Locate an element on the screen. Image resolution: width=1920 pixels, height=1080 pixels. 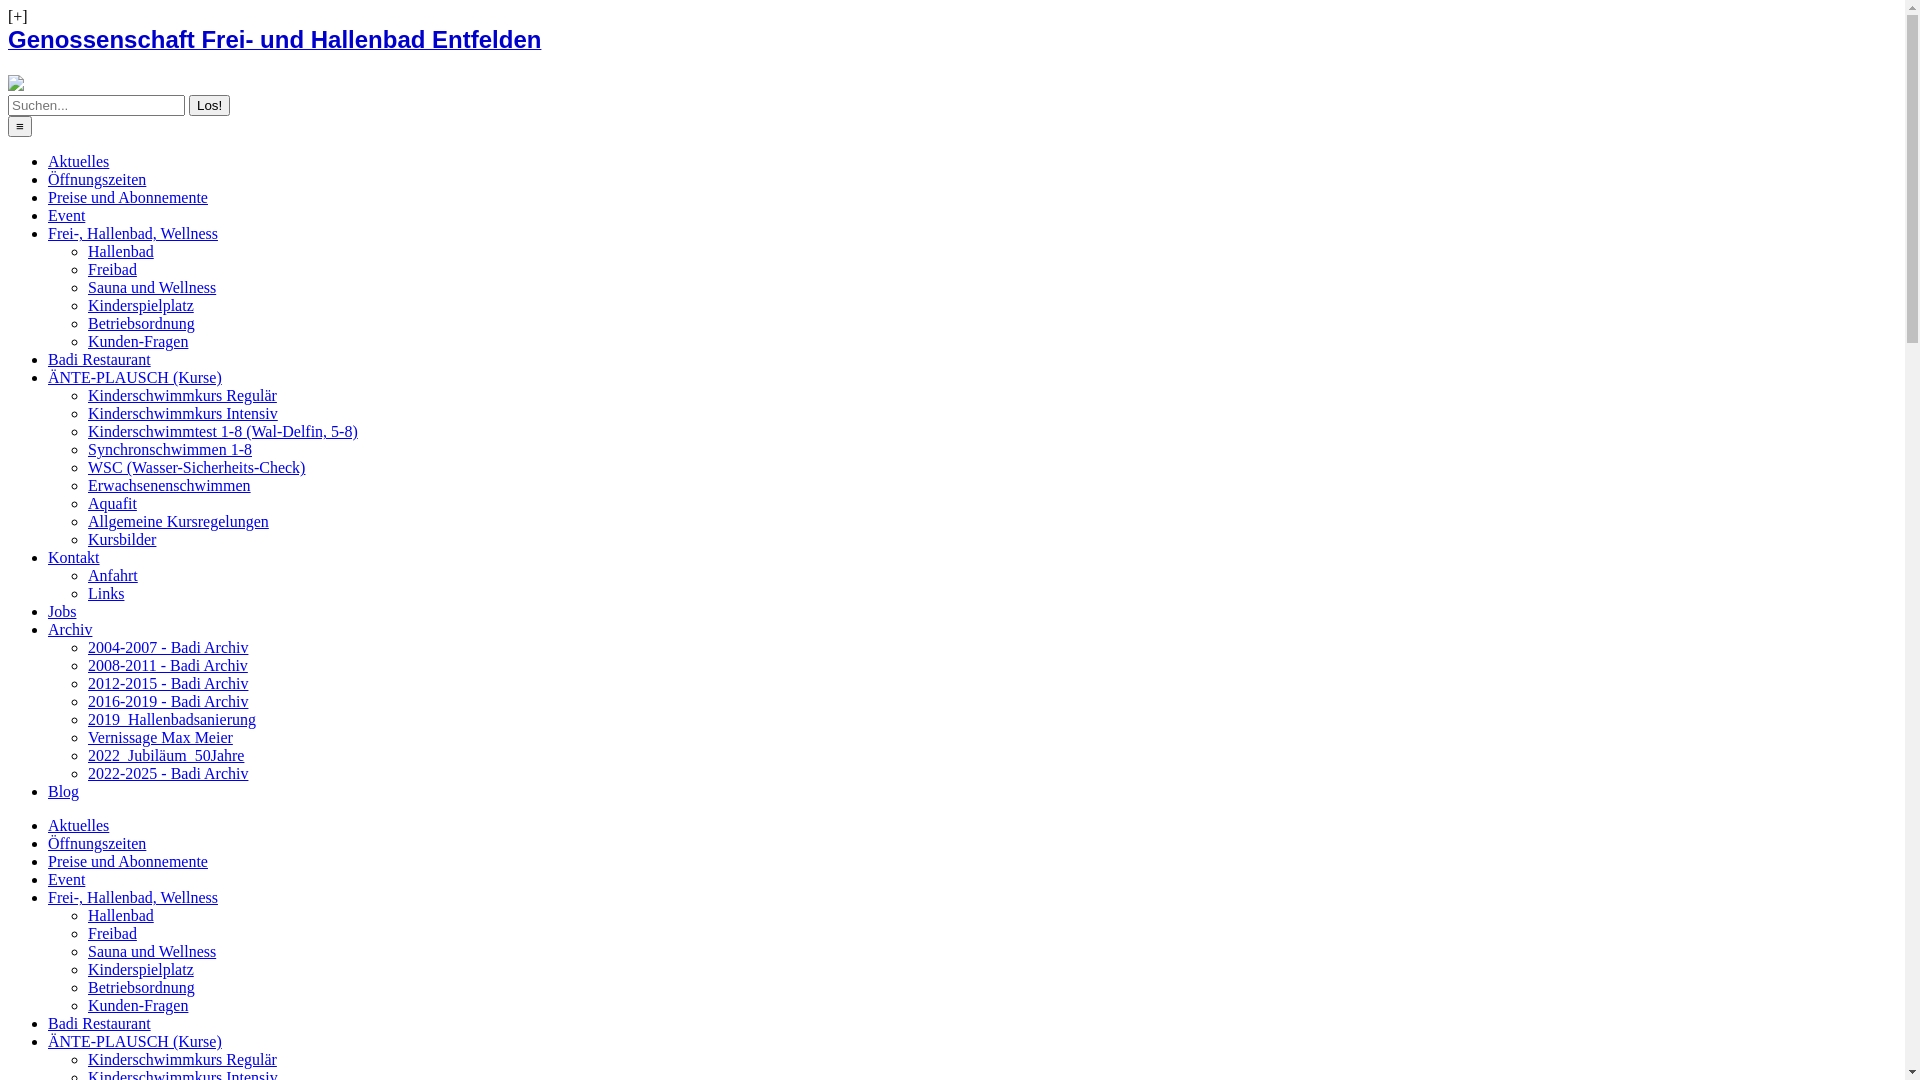
Kontakt is located at coordinates (74, 558).